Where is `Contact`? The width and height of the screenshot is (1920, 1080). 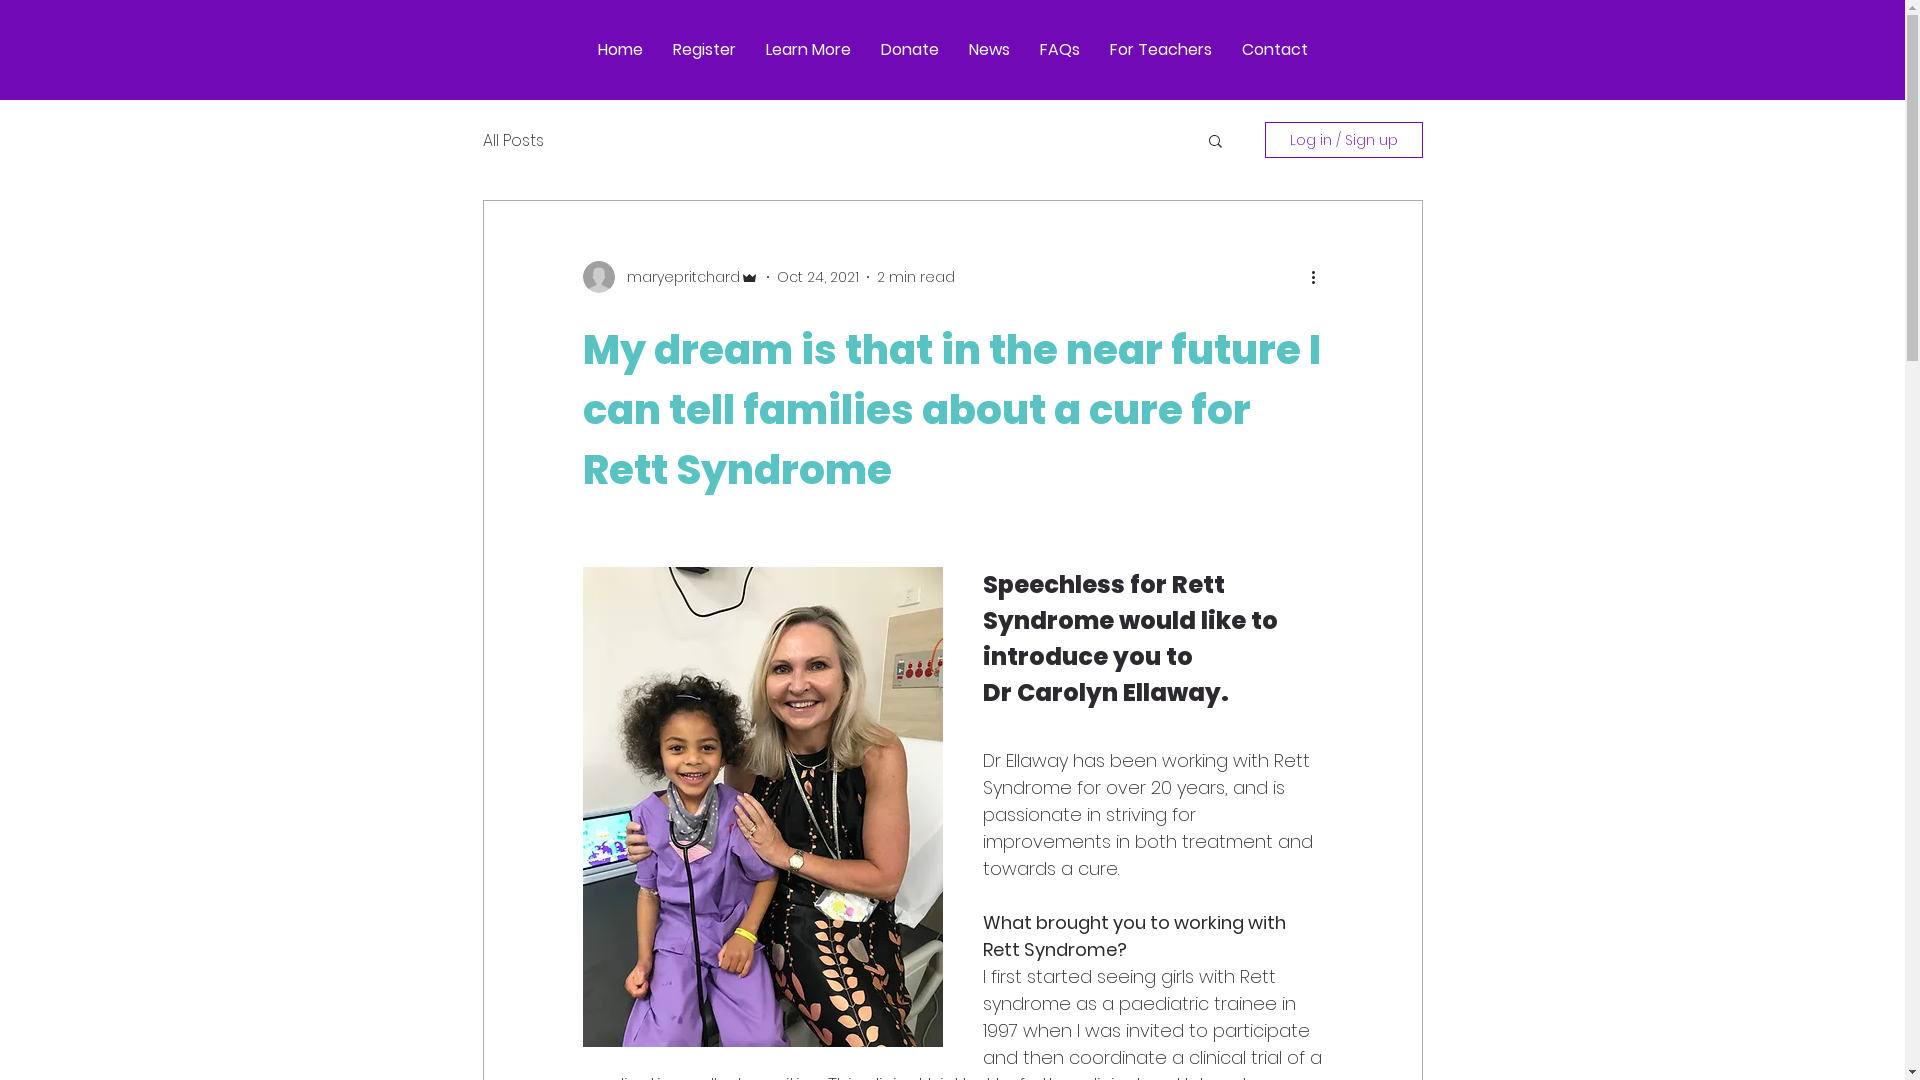
Contact is located at coordinates (1274, 50).